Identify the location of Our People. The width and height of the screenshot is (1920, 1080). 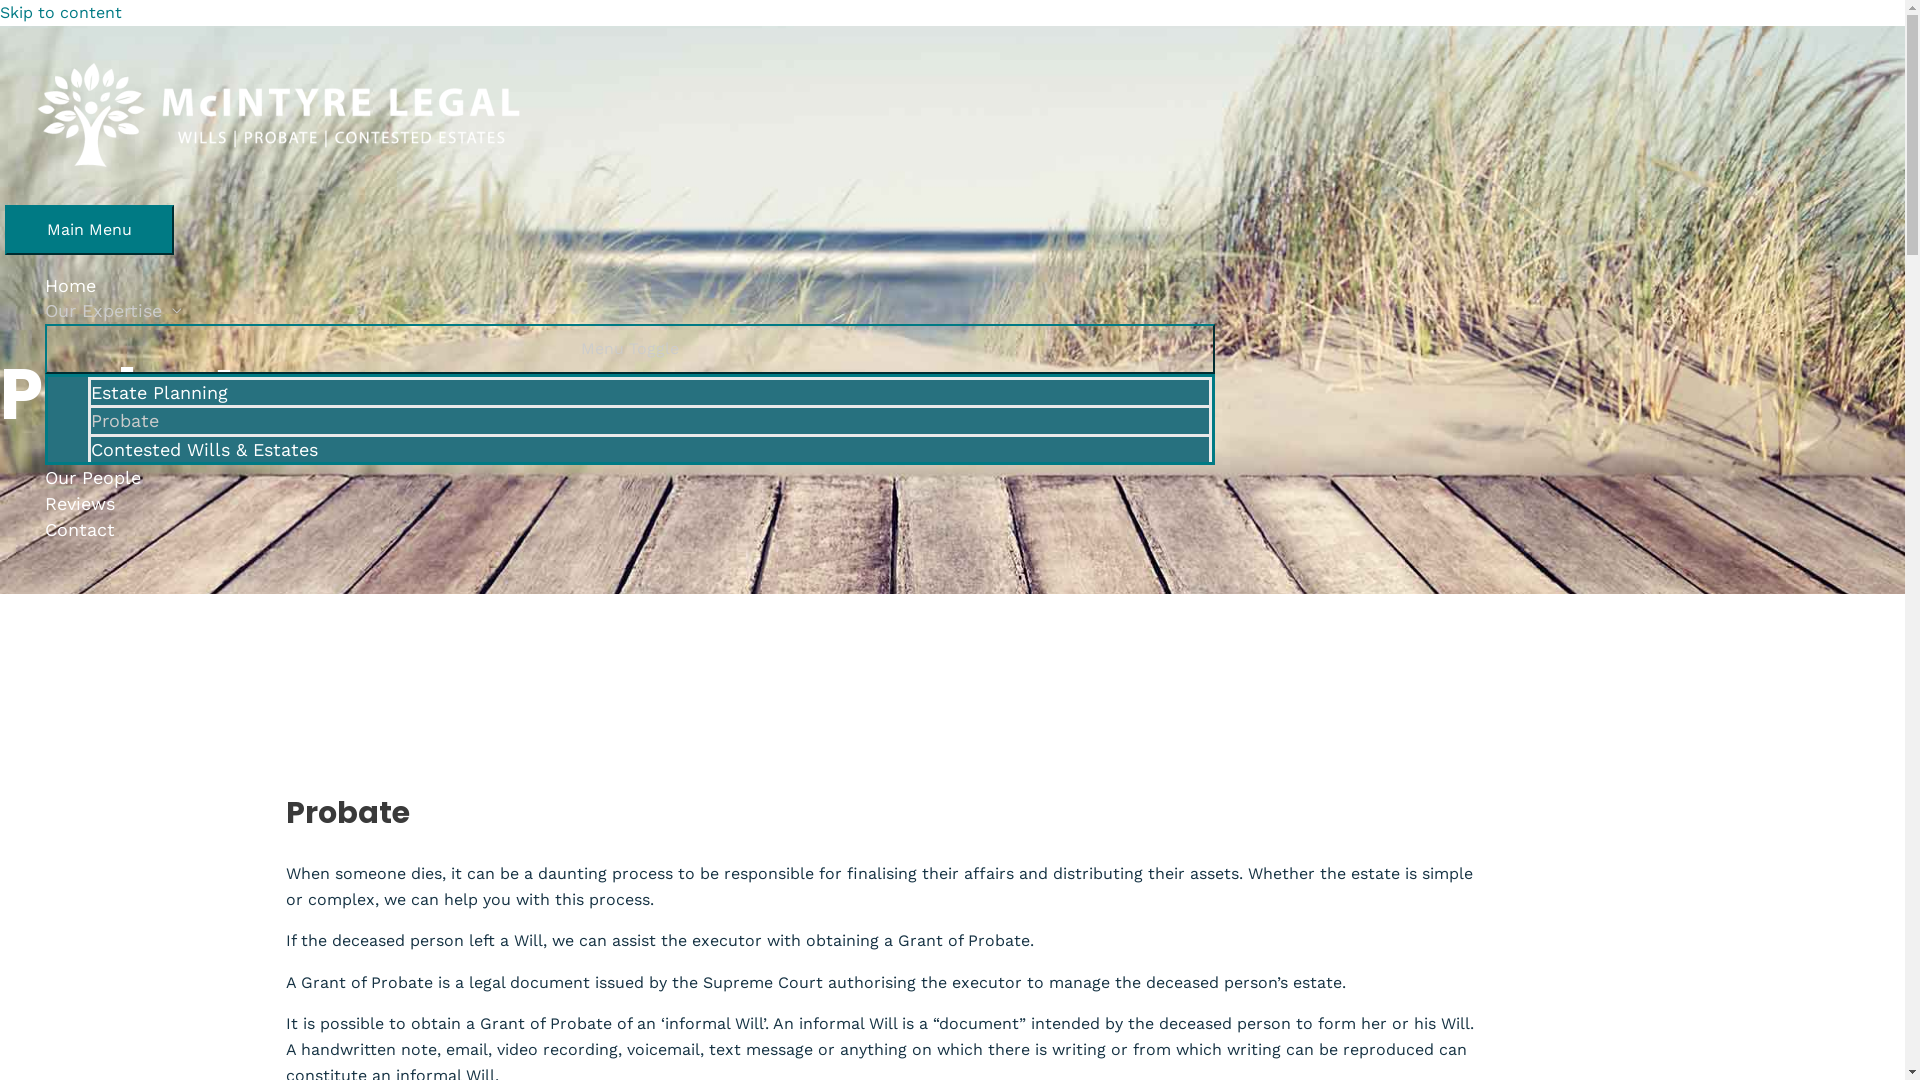
(630, 478).